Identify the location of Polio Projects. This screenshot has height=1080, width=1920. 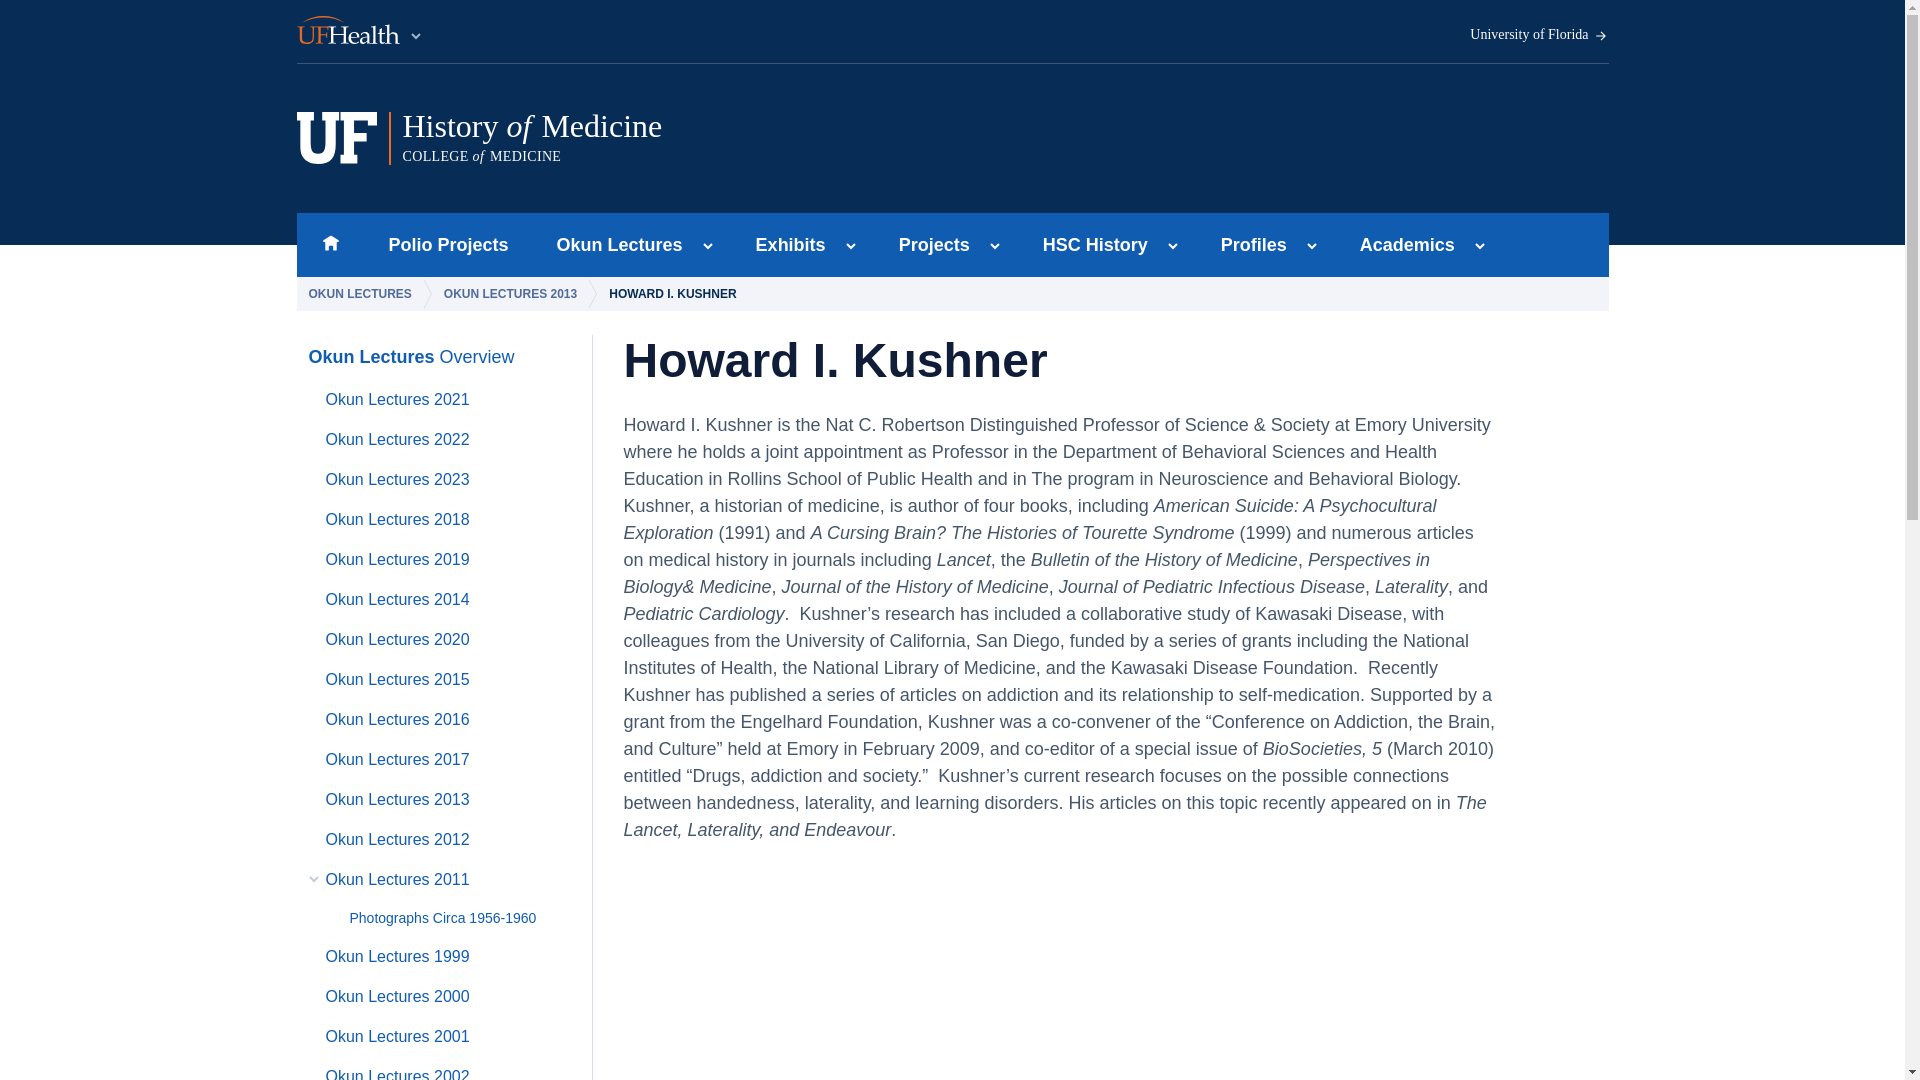
(448, 244).